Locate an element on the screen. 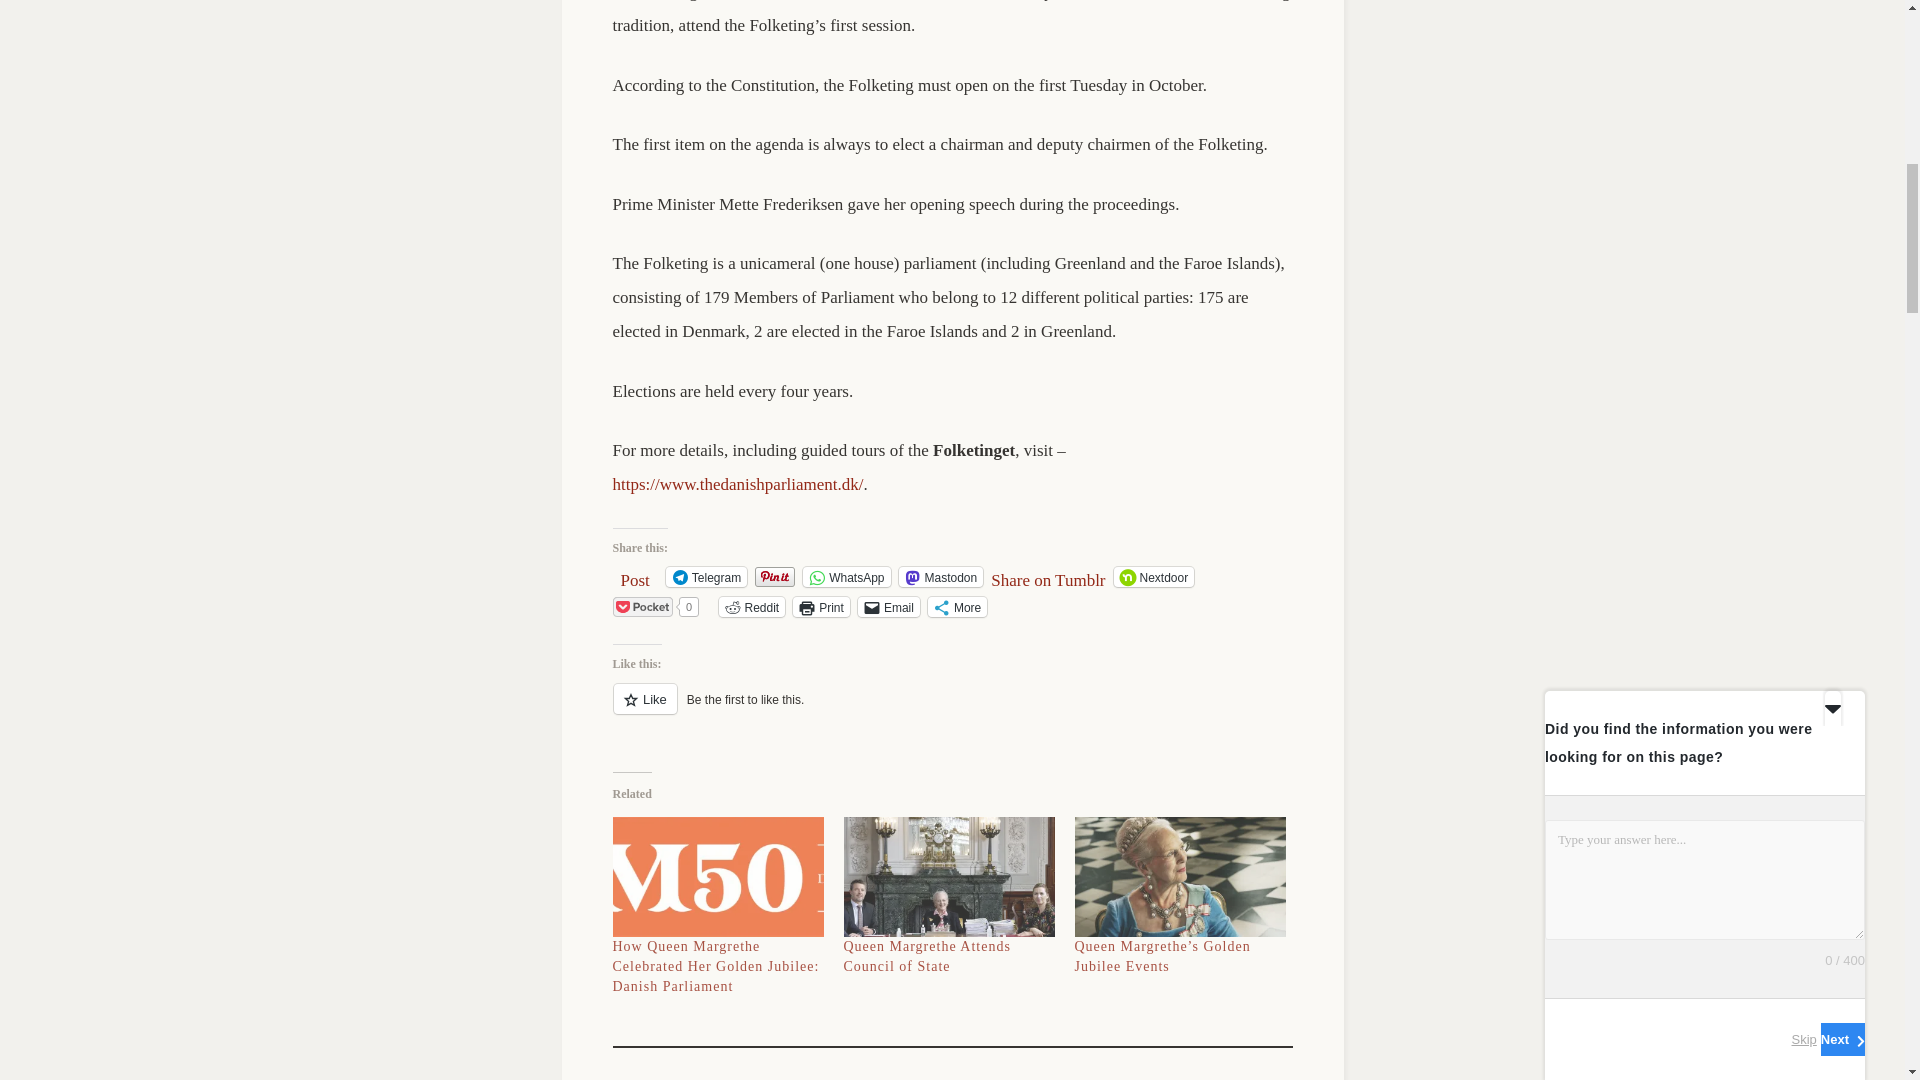 This screenshot has width=1920, height=1080. Queen Margrethe Attends Council of State is located at coordinates (928, 956).